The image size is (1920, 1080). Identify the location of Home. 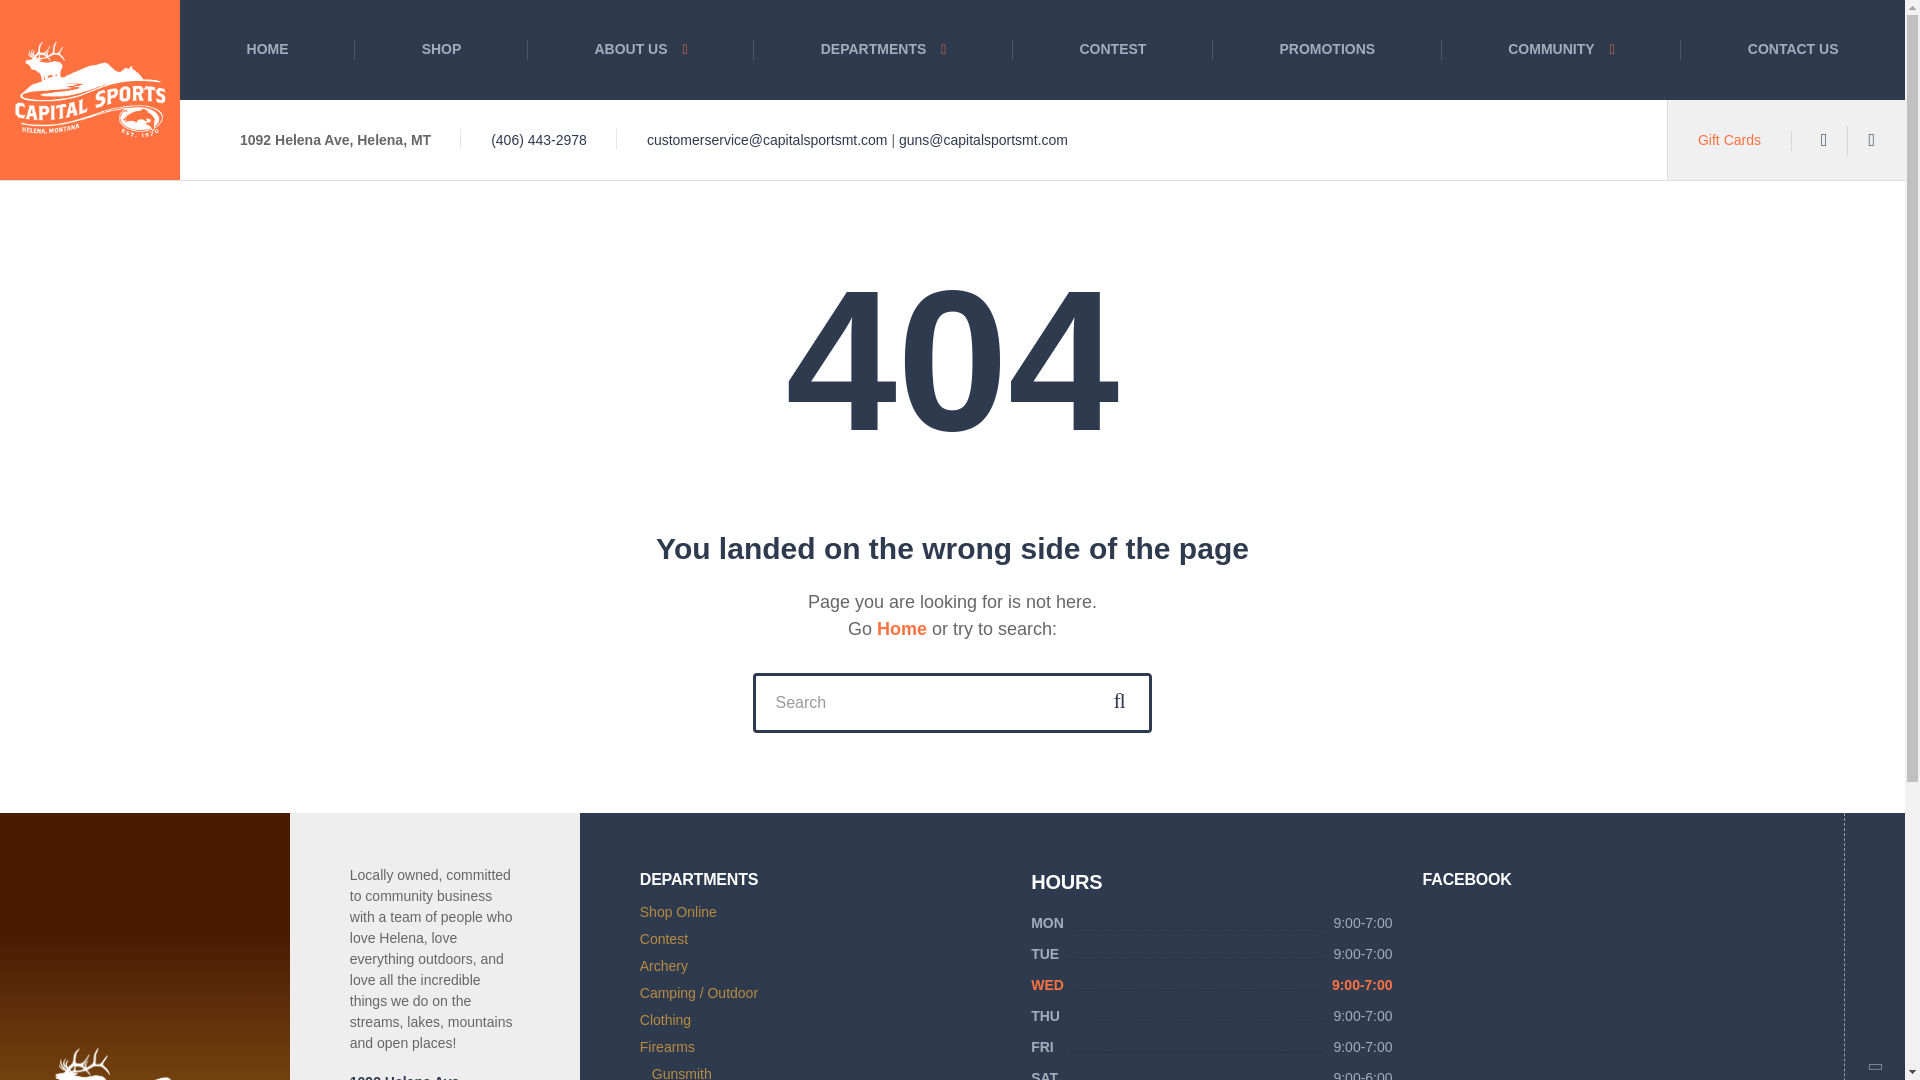
(902, 628).